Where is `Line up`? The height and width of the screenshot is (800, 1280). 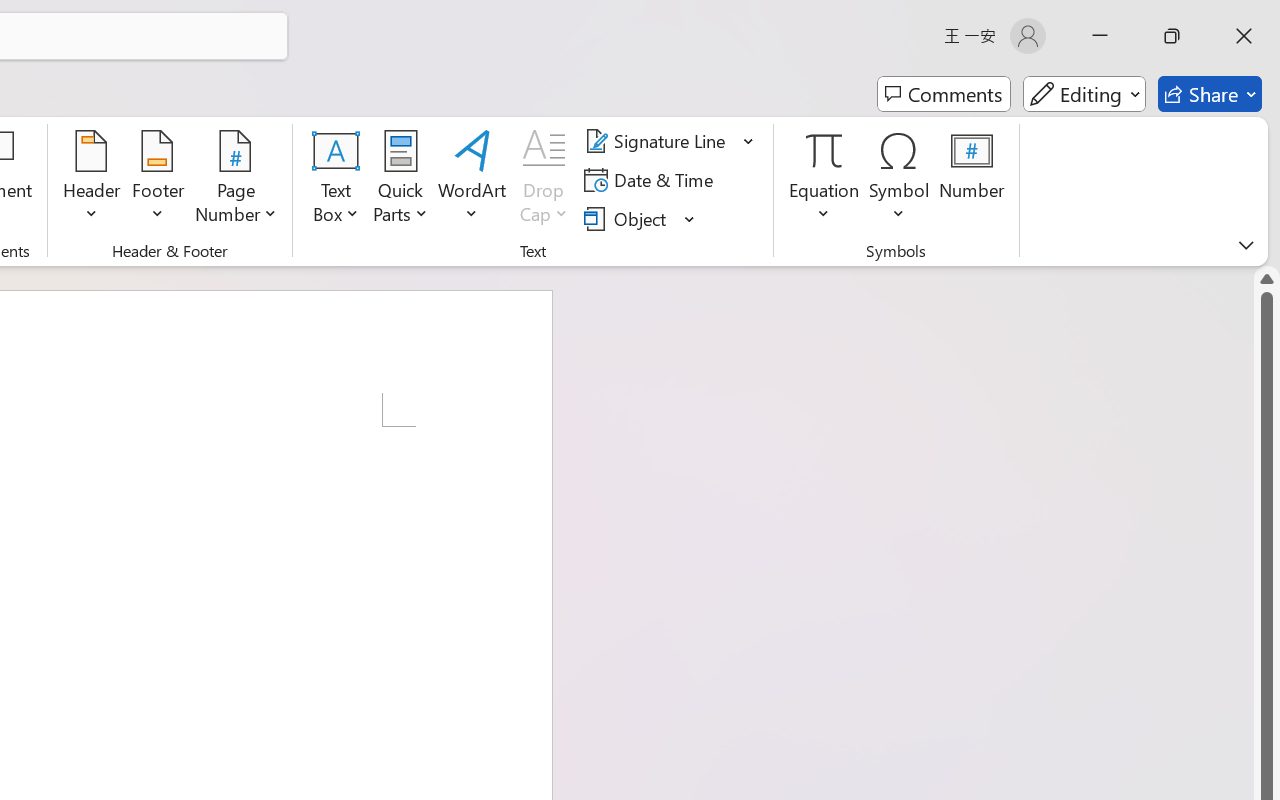 Line up is located at coordinates (1267, 278).